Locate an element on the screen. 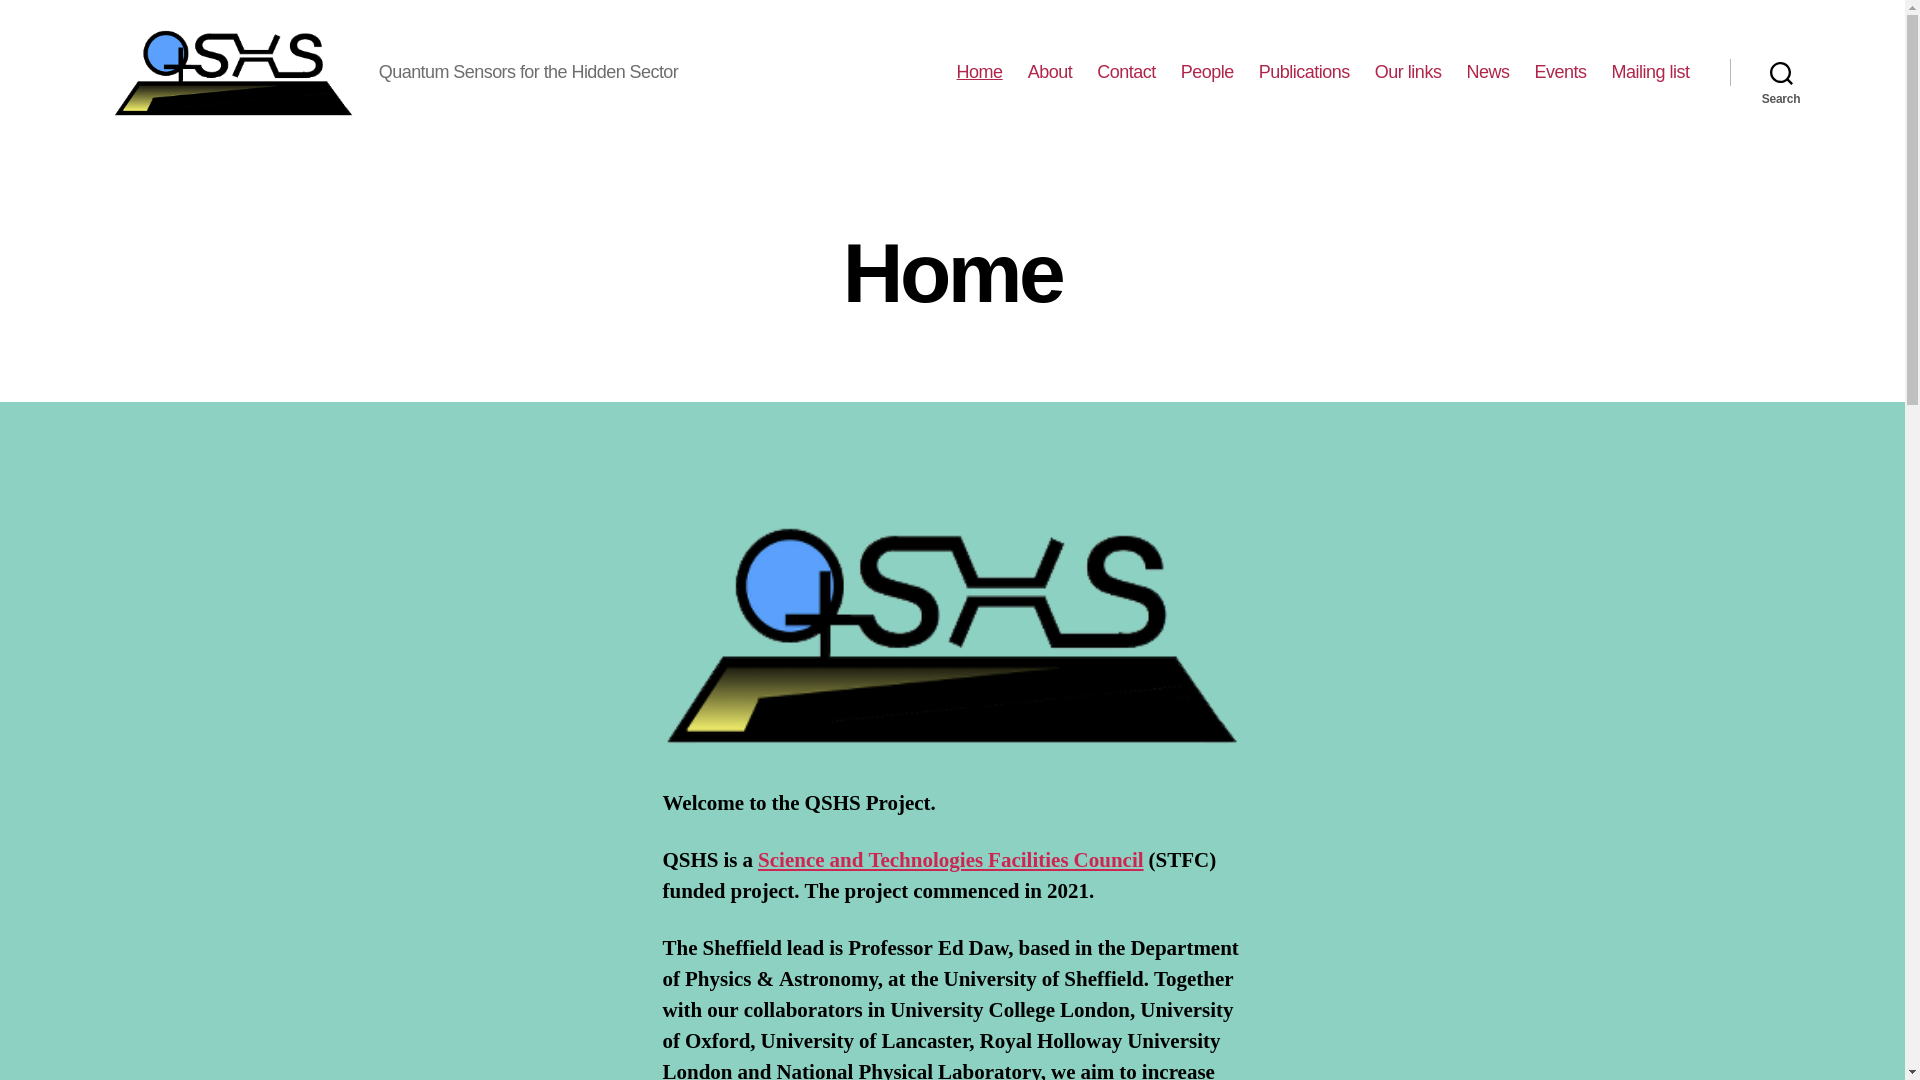  Our links is located at coordinates (1408, 72).